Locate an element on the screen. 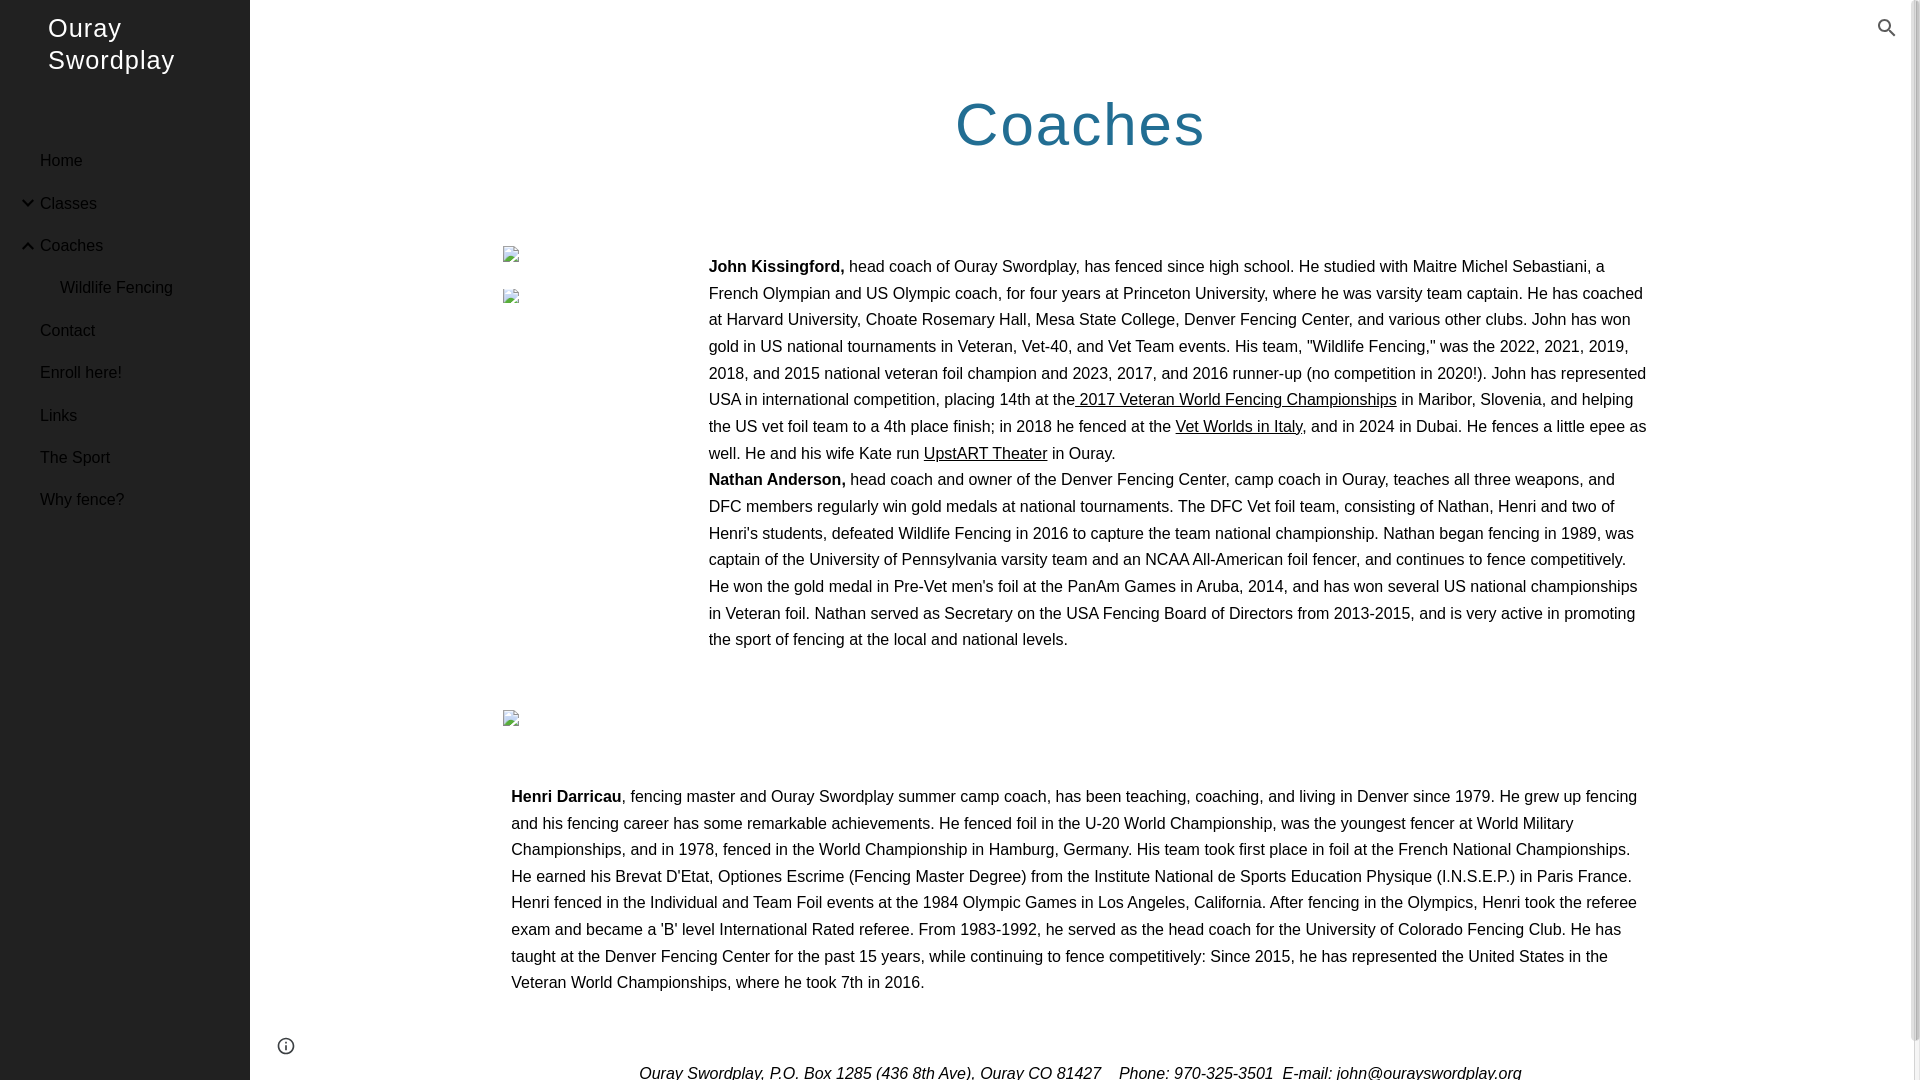  Coaches is located at coordinates (137, 245).